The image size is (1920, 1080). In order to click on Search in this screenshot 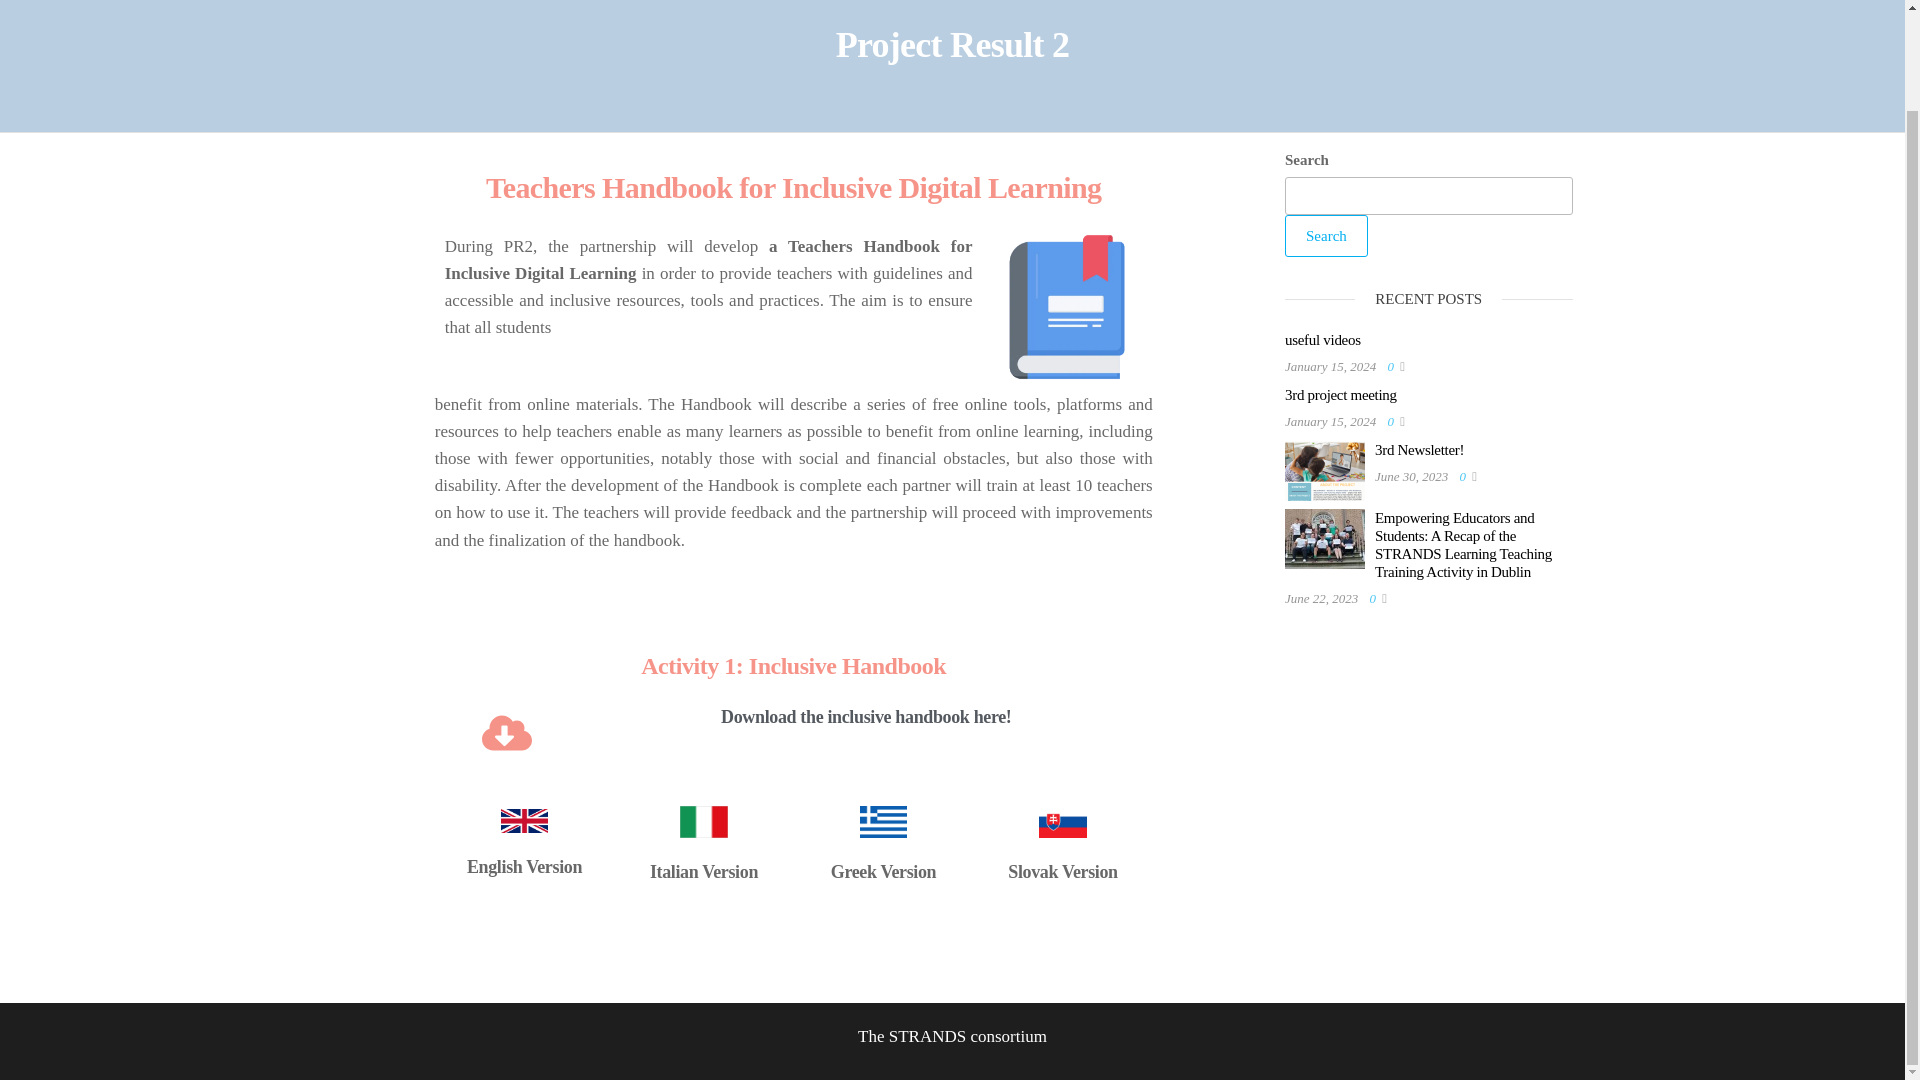, I will do `click(1326, 236)`.